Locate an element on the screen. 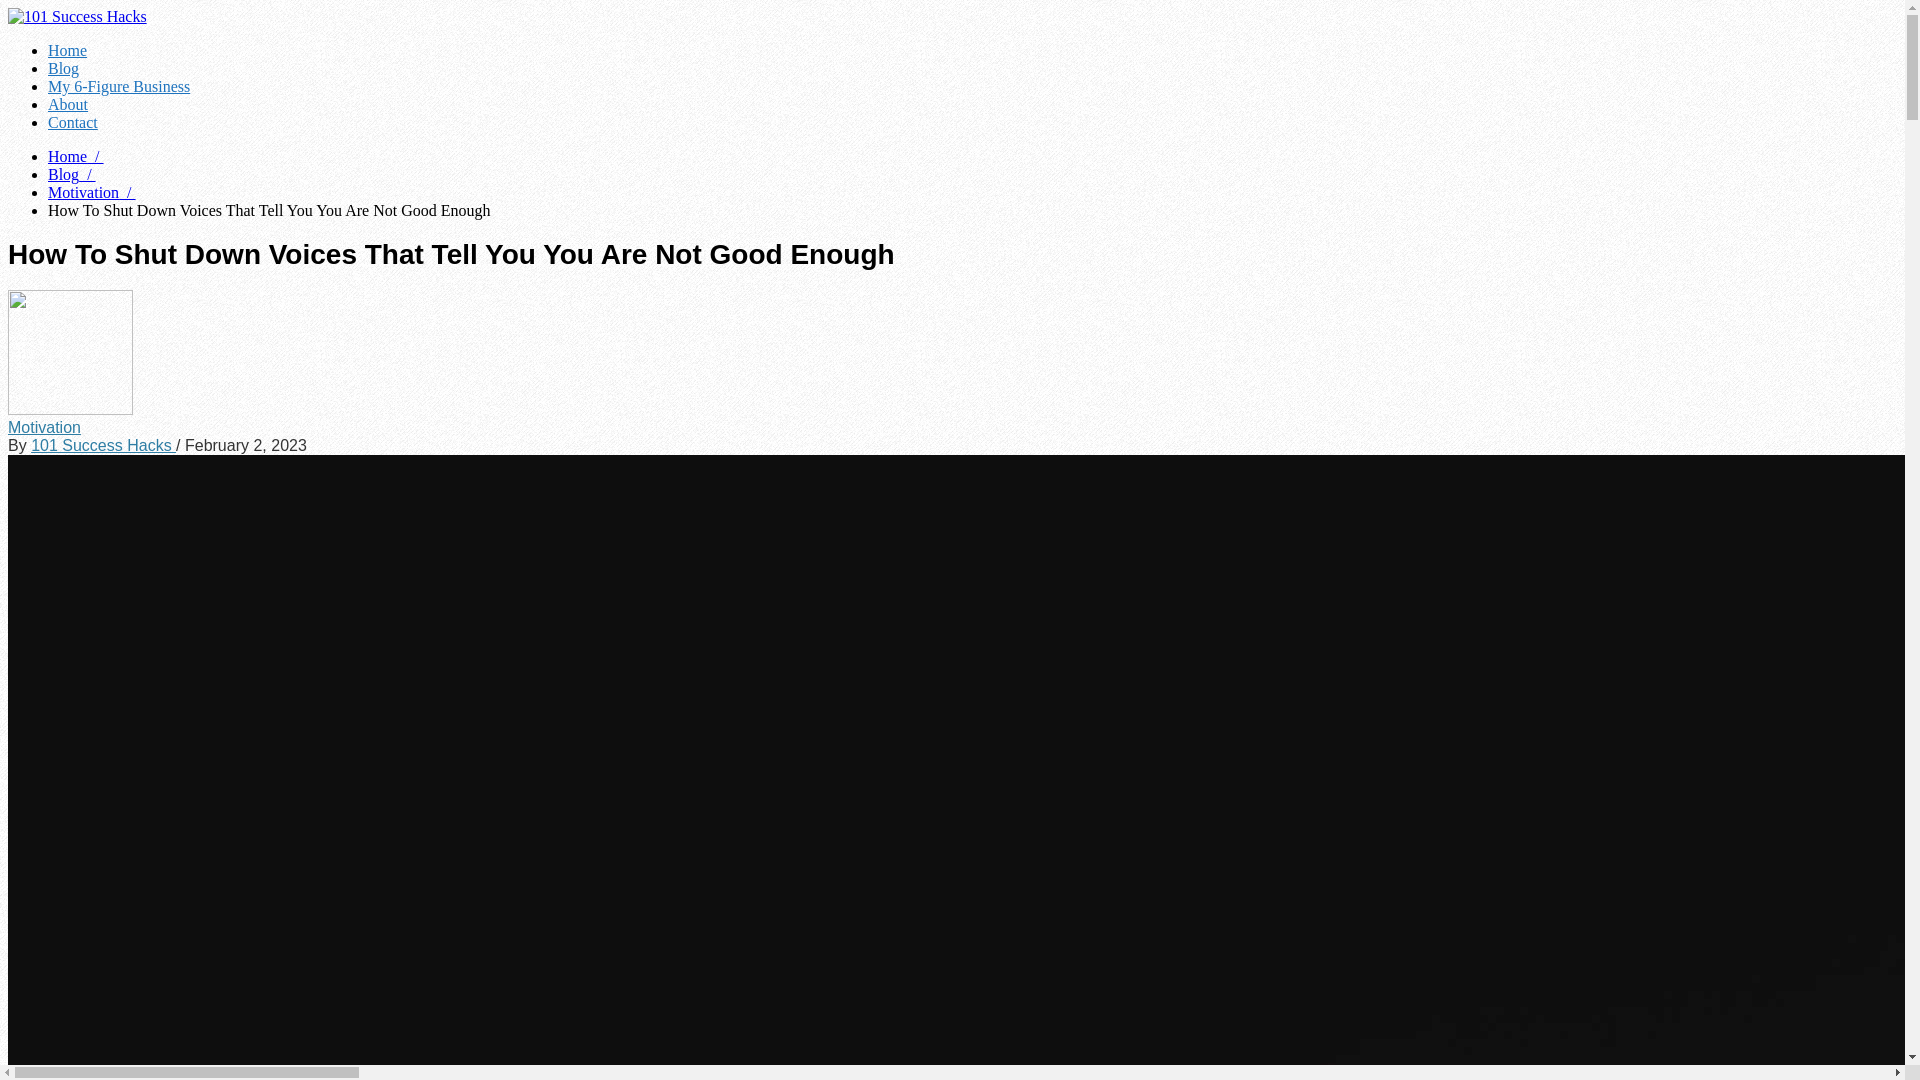 This screenshot has height=1080, width=1920. Blog  /  is located at coordinates (72, 174).